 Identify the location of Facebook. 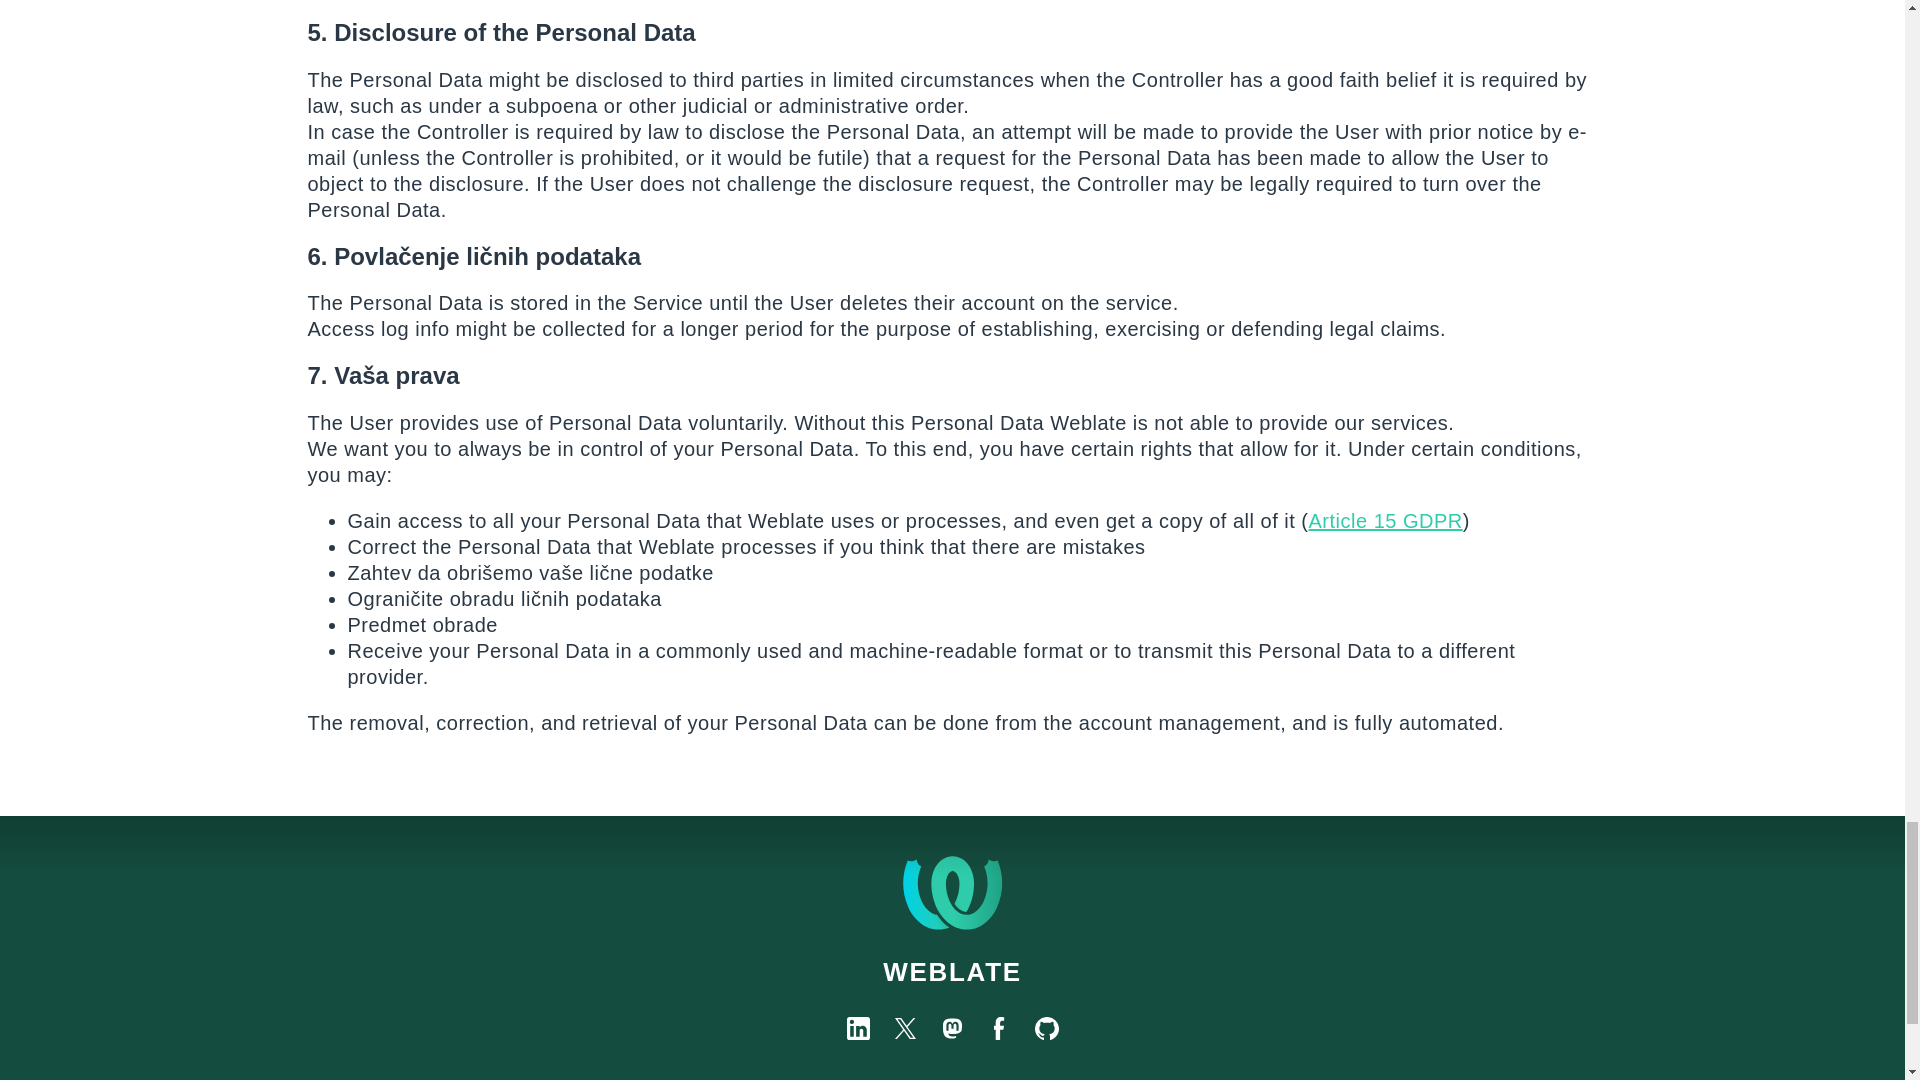
(1000, 1028).